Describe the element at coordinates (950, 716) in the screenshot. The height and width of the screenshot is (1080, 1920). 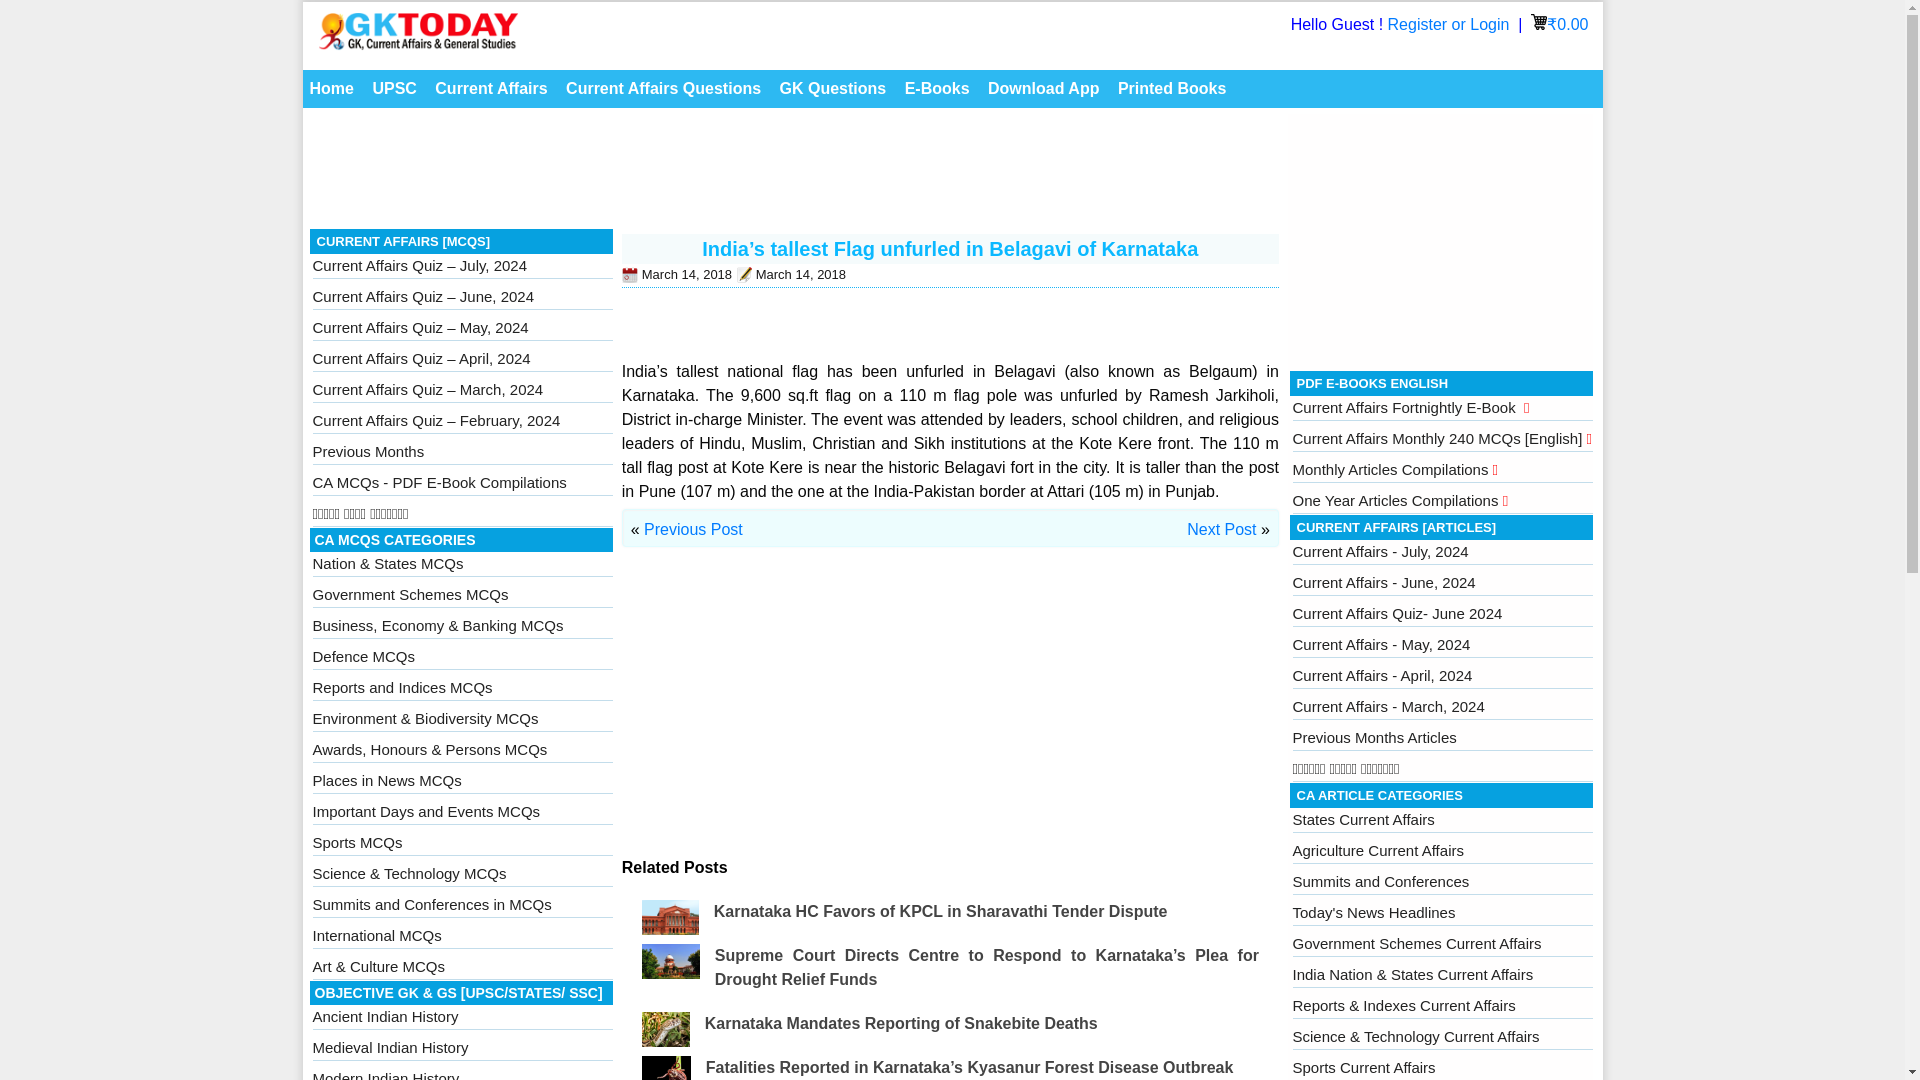
I see `Advertisement` at that location.